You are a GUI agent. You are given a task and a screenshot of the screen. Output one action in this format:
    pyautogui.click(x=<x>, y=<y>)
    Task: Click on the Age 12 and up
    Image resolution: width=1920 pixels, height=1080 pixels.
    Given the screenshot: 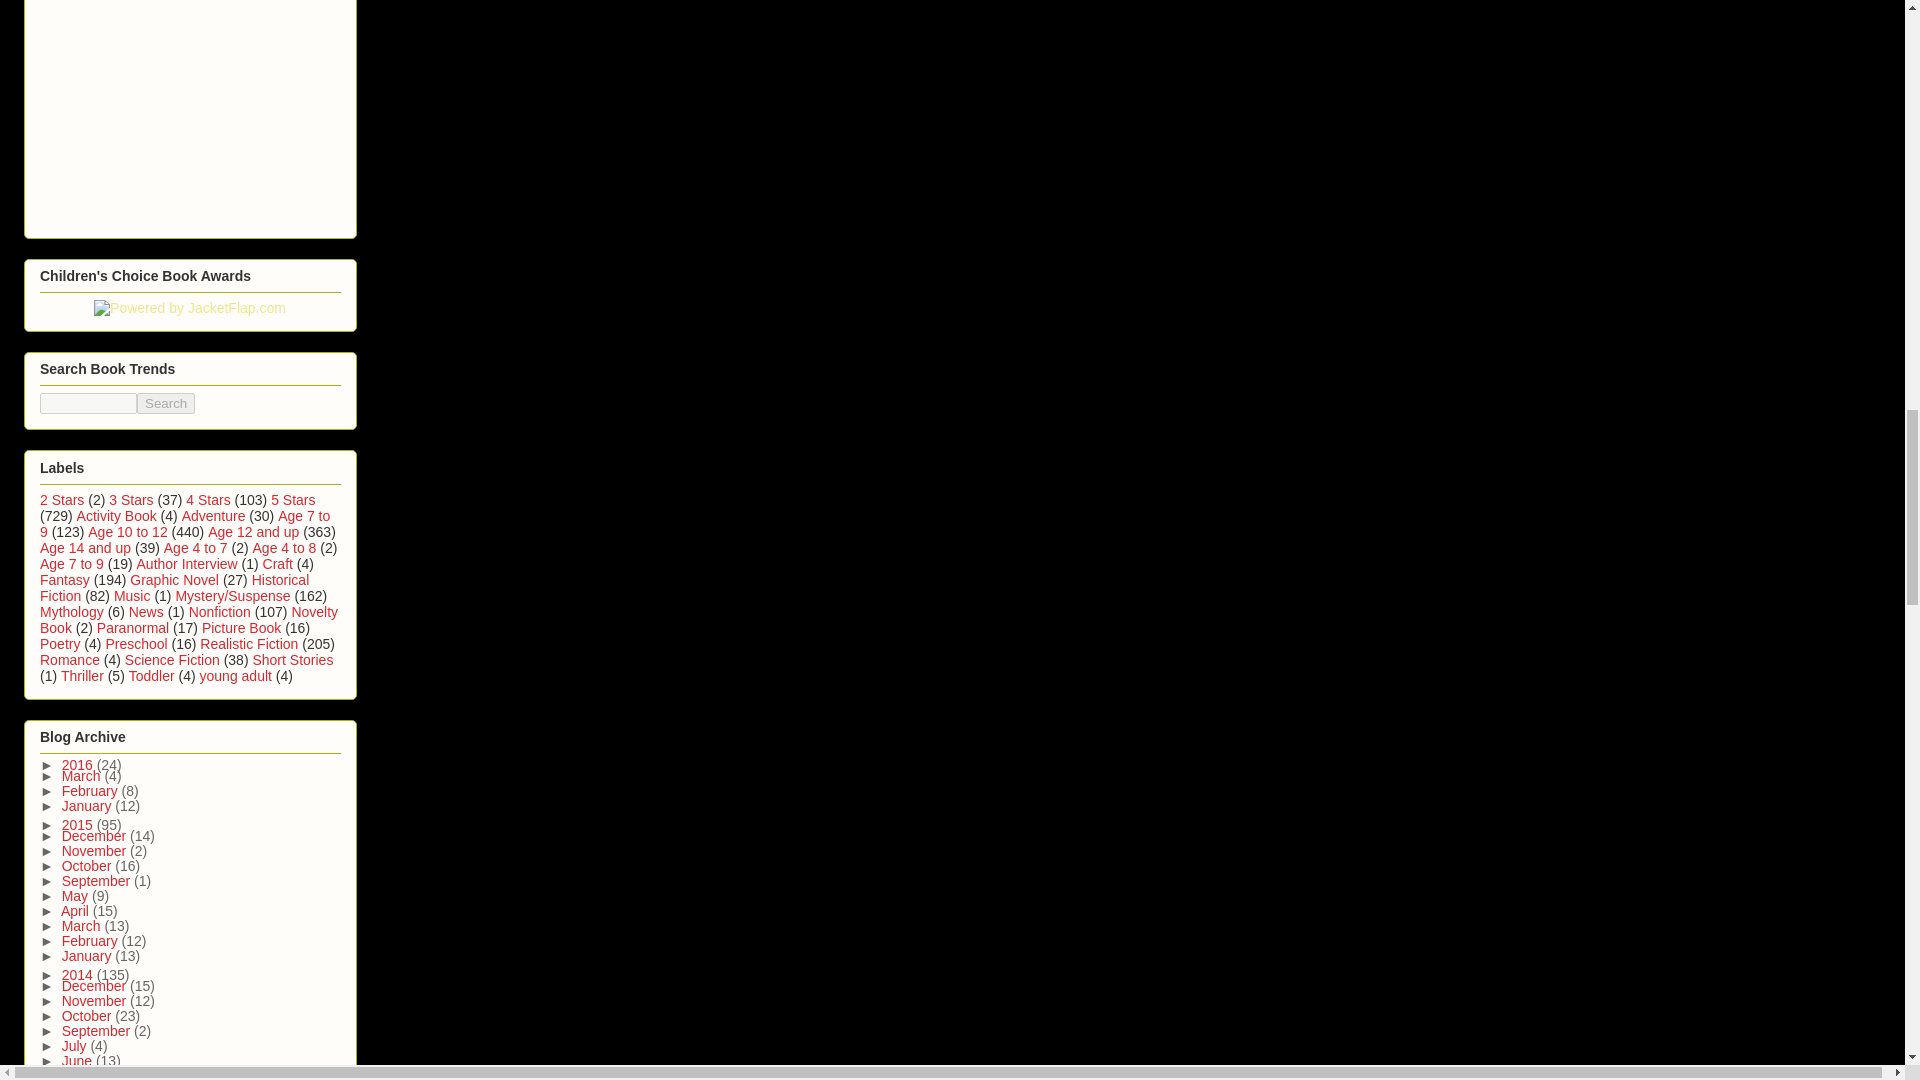 What is the action you would take?
    pyautogui.click(x=253, y=532)
    